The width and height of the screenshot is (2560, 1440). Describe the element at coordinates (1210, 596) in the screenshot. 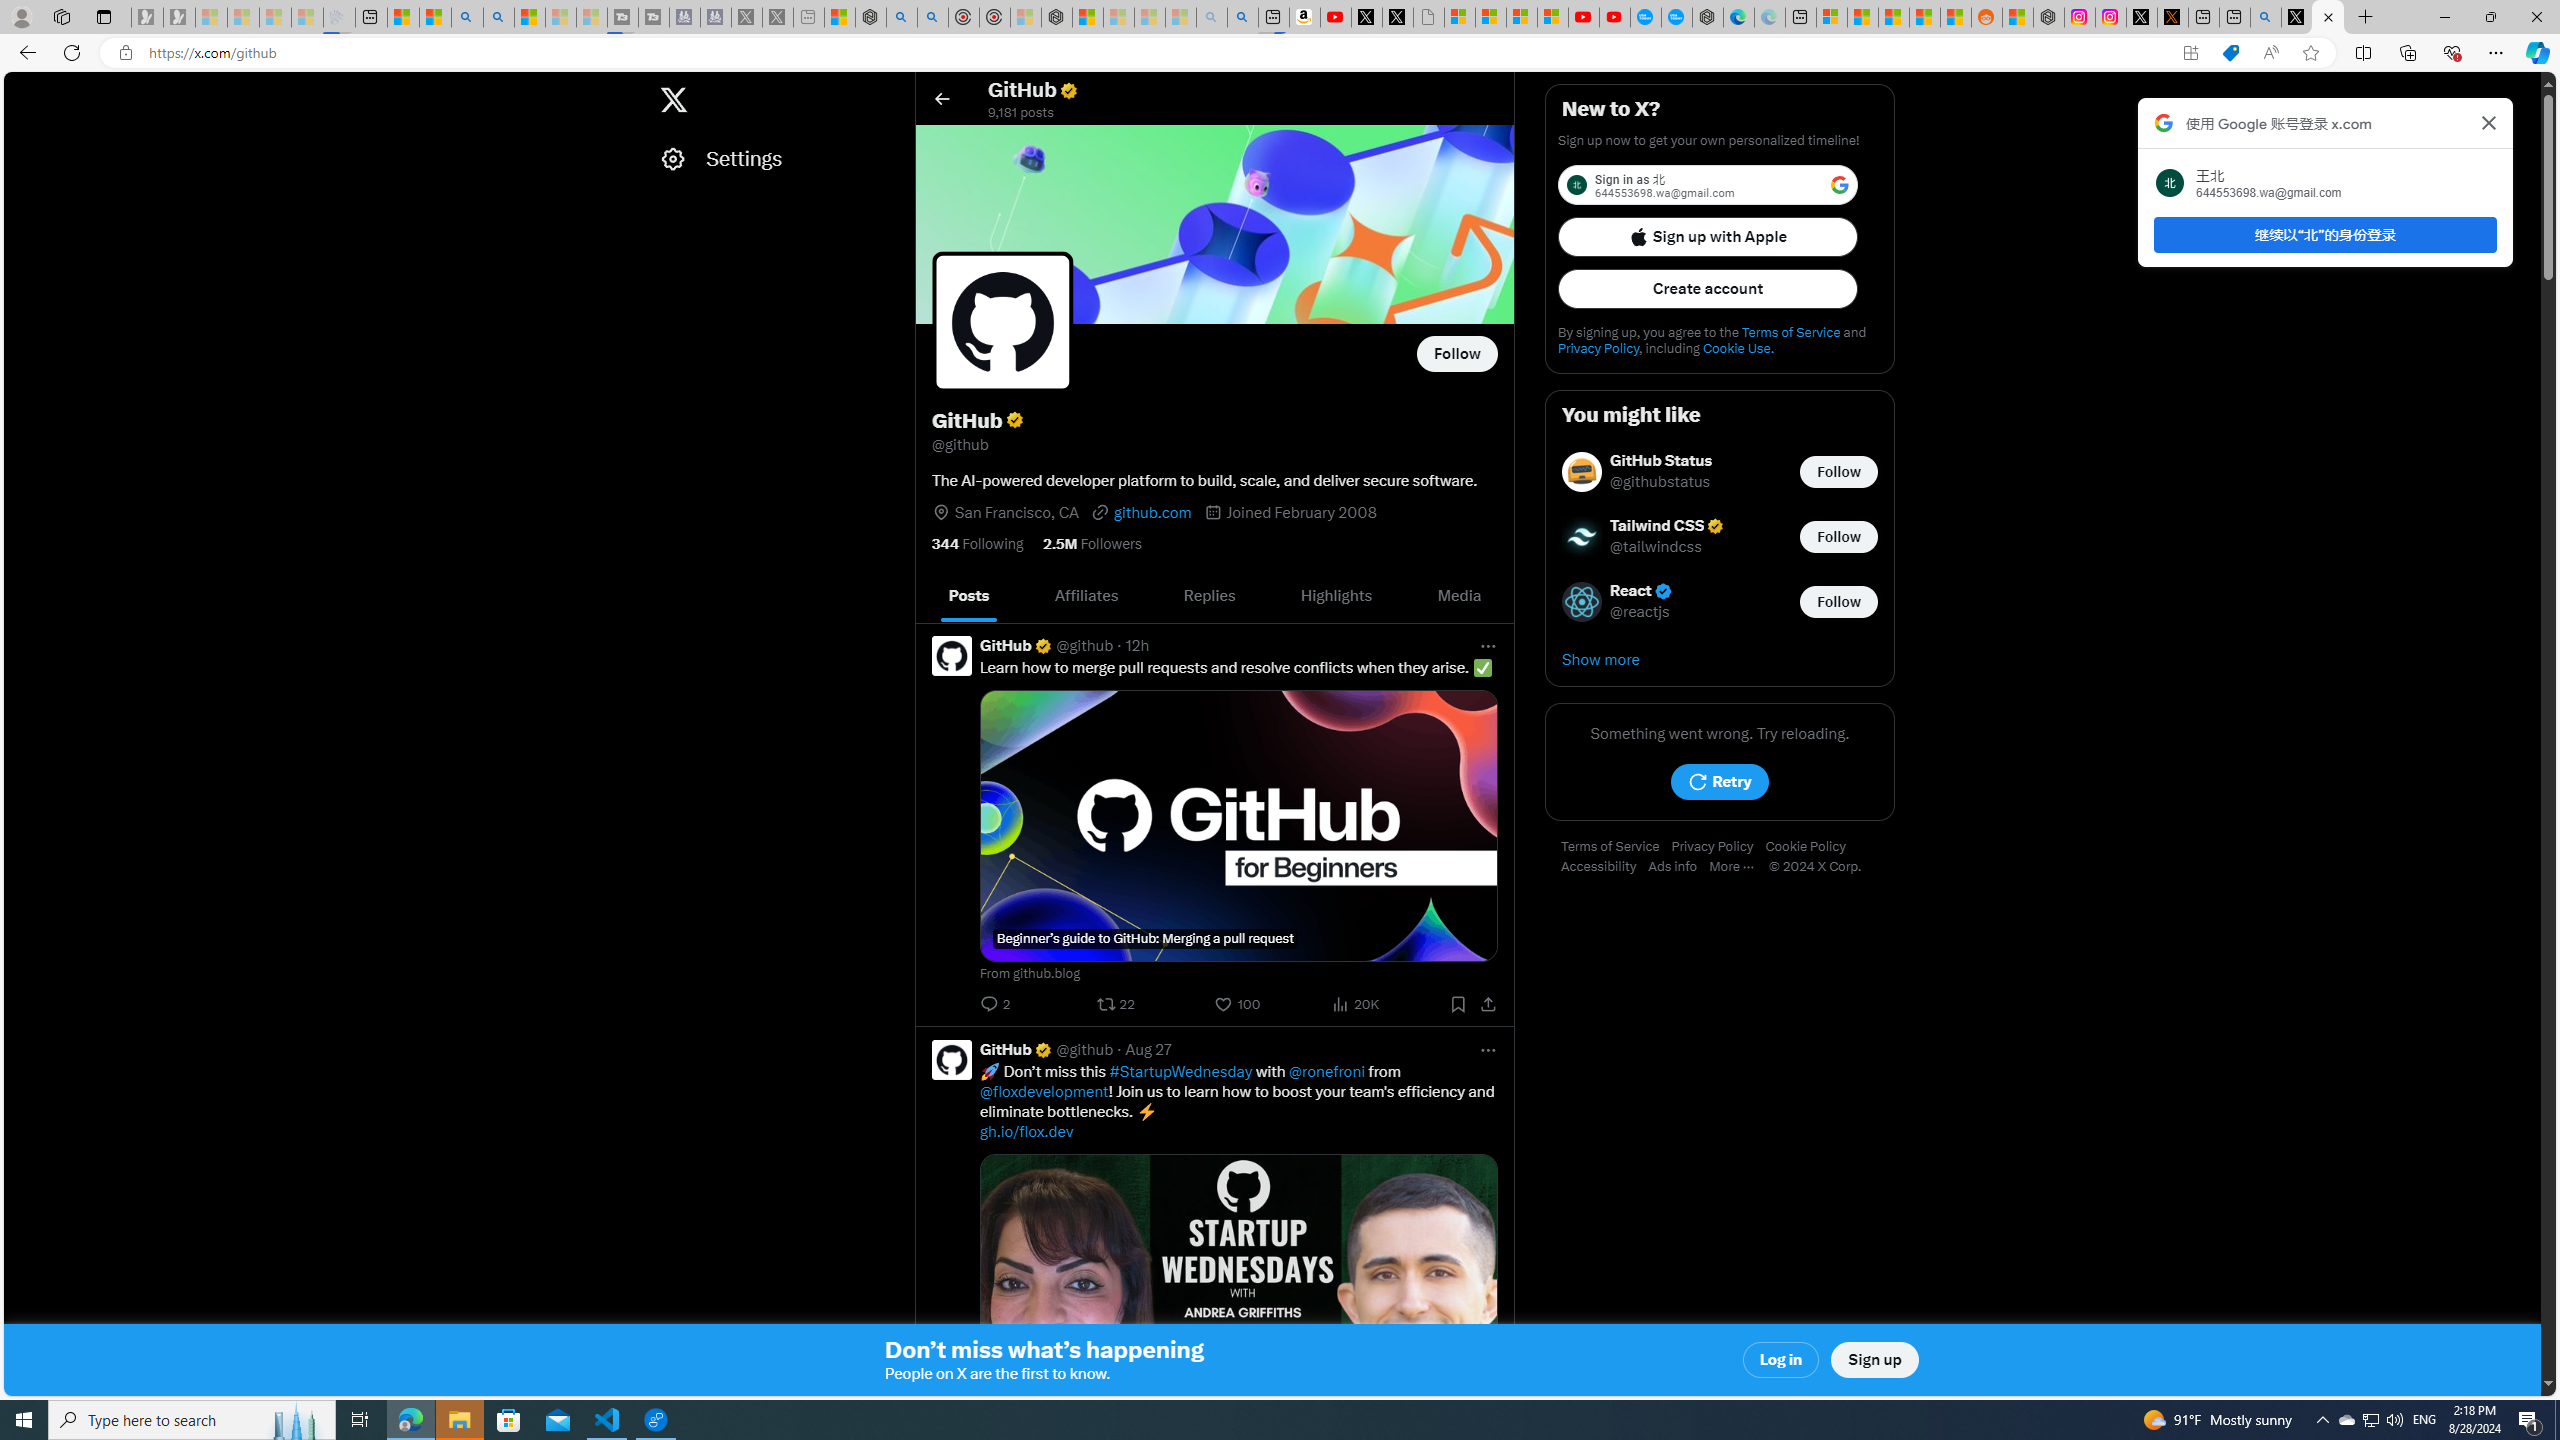

I see `Replies` at that location.